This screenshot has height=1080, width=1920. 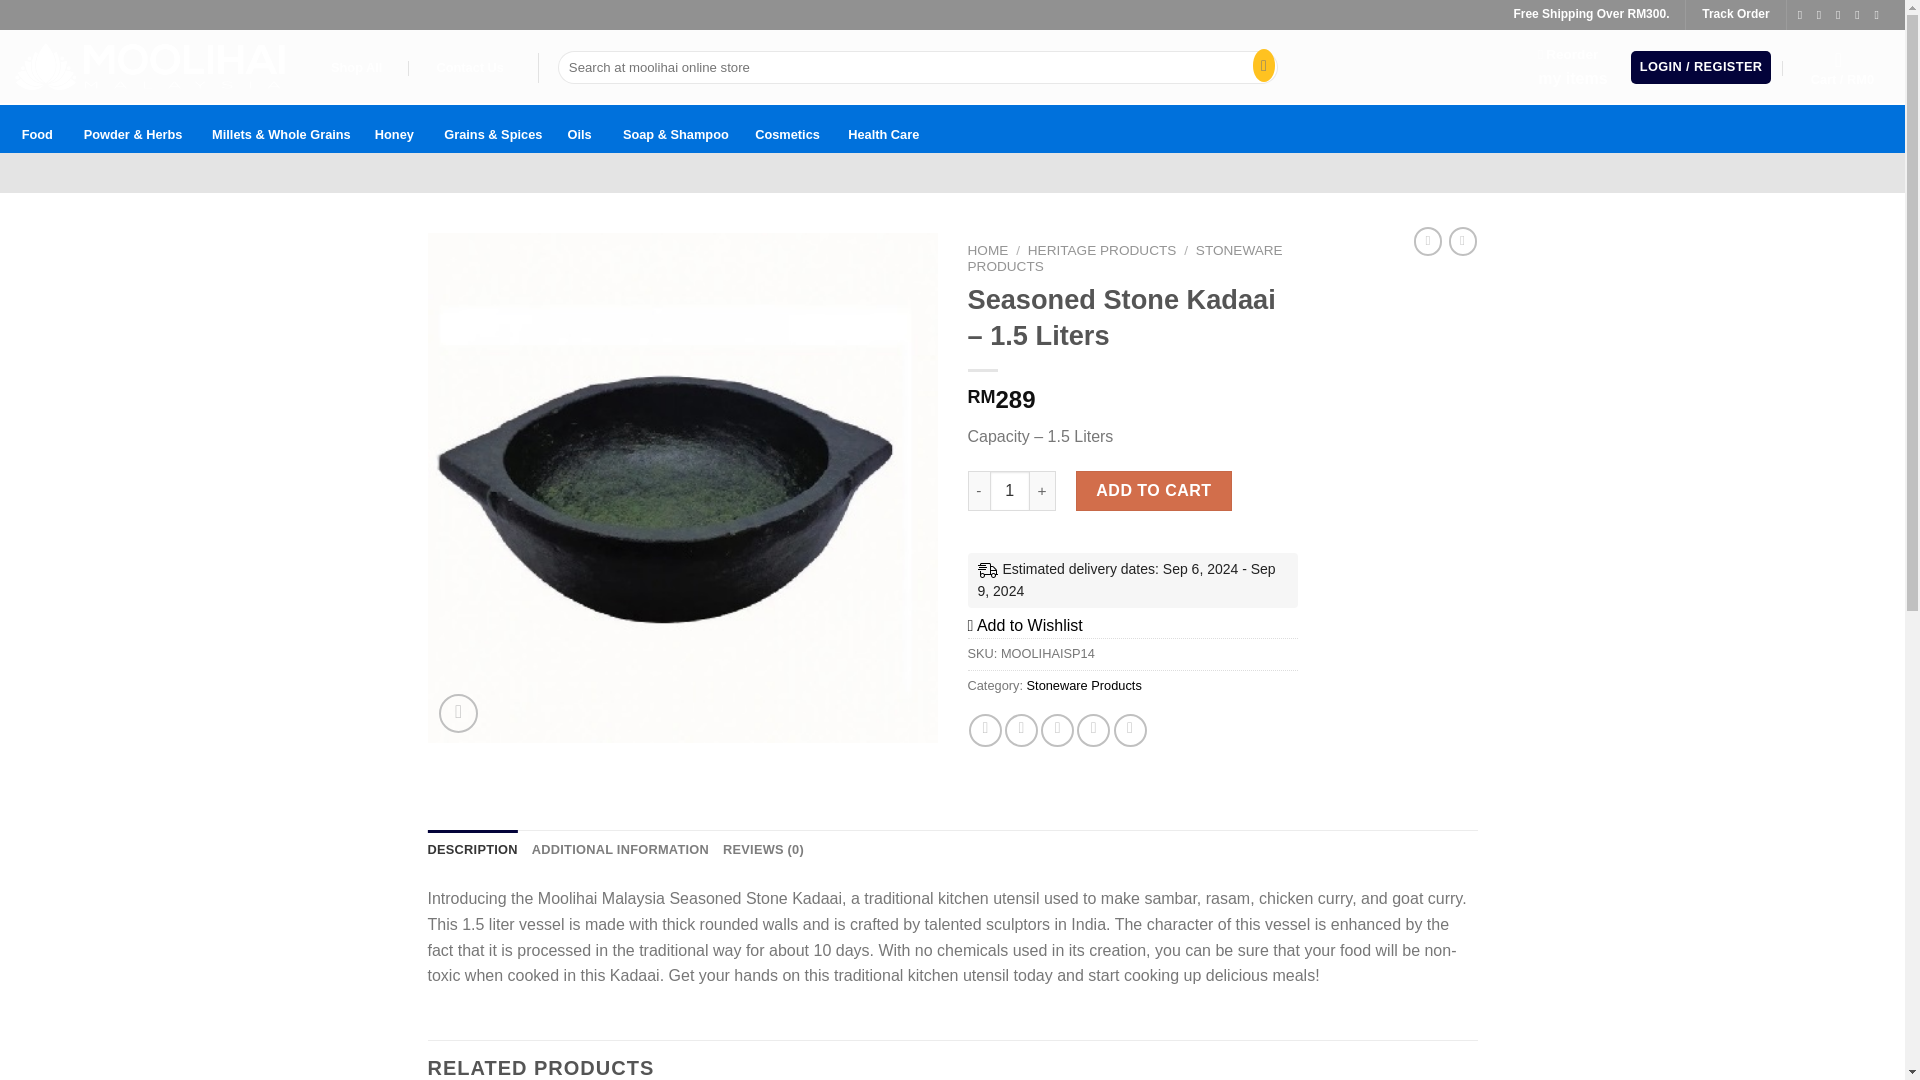 What do you see at coordinates (1842, 68) in the screenshot?
I see `Stoneware Products` at bounding box center [1842, 68].